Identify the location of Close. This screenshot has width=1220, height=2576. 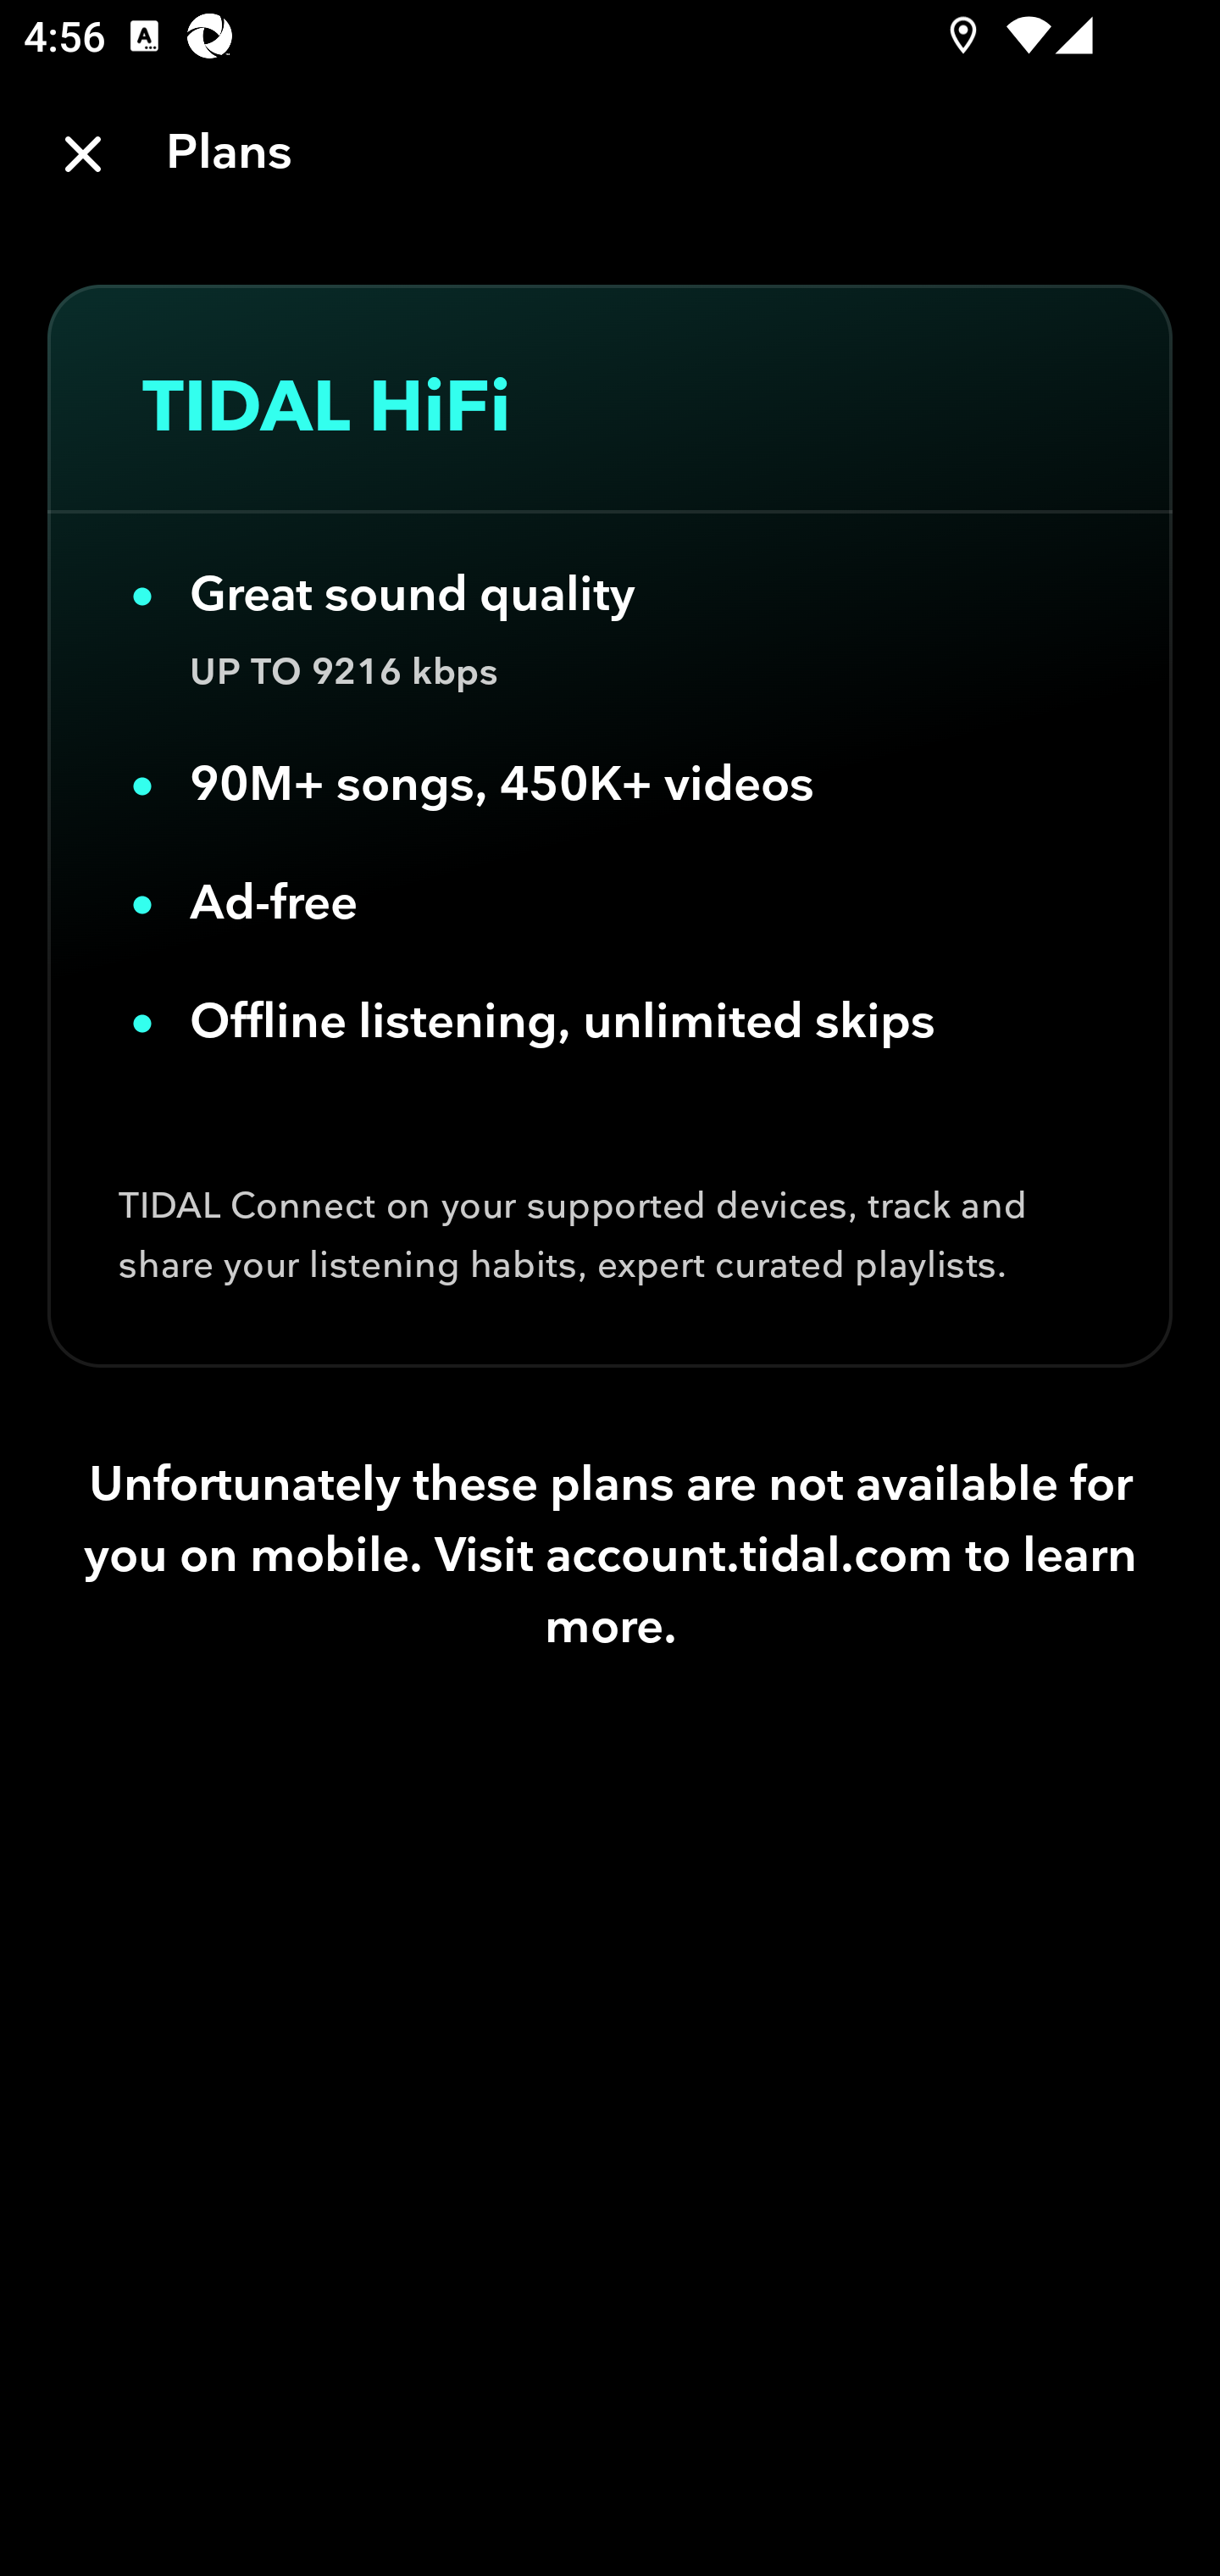
(83, 154).